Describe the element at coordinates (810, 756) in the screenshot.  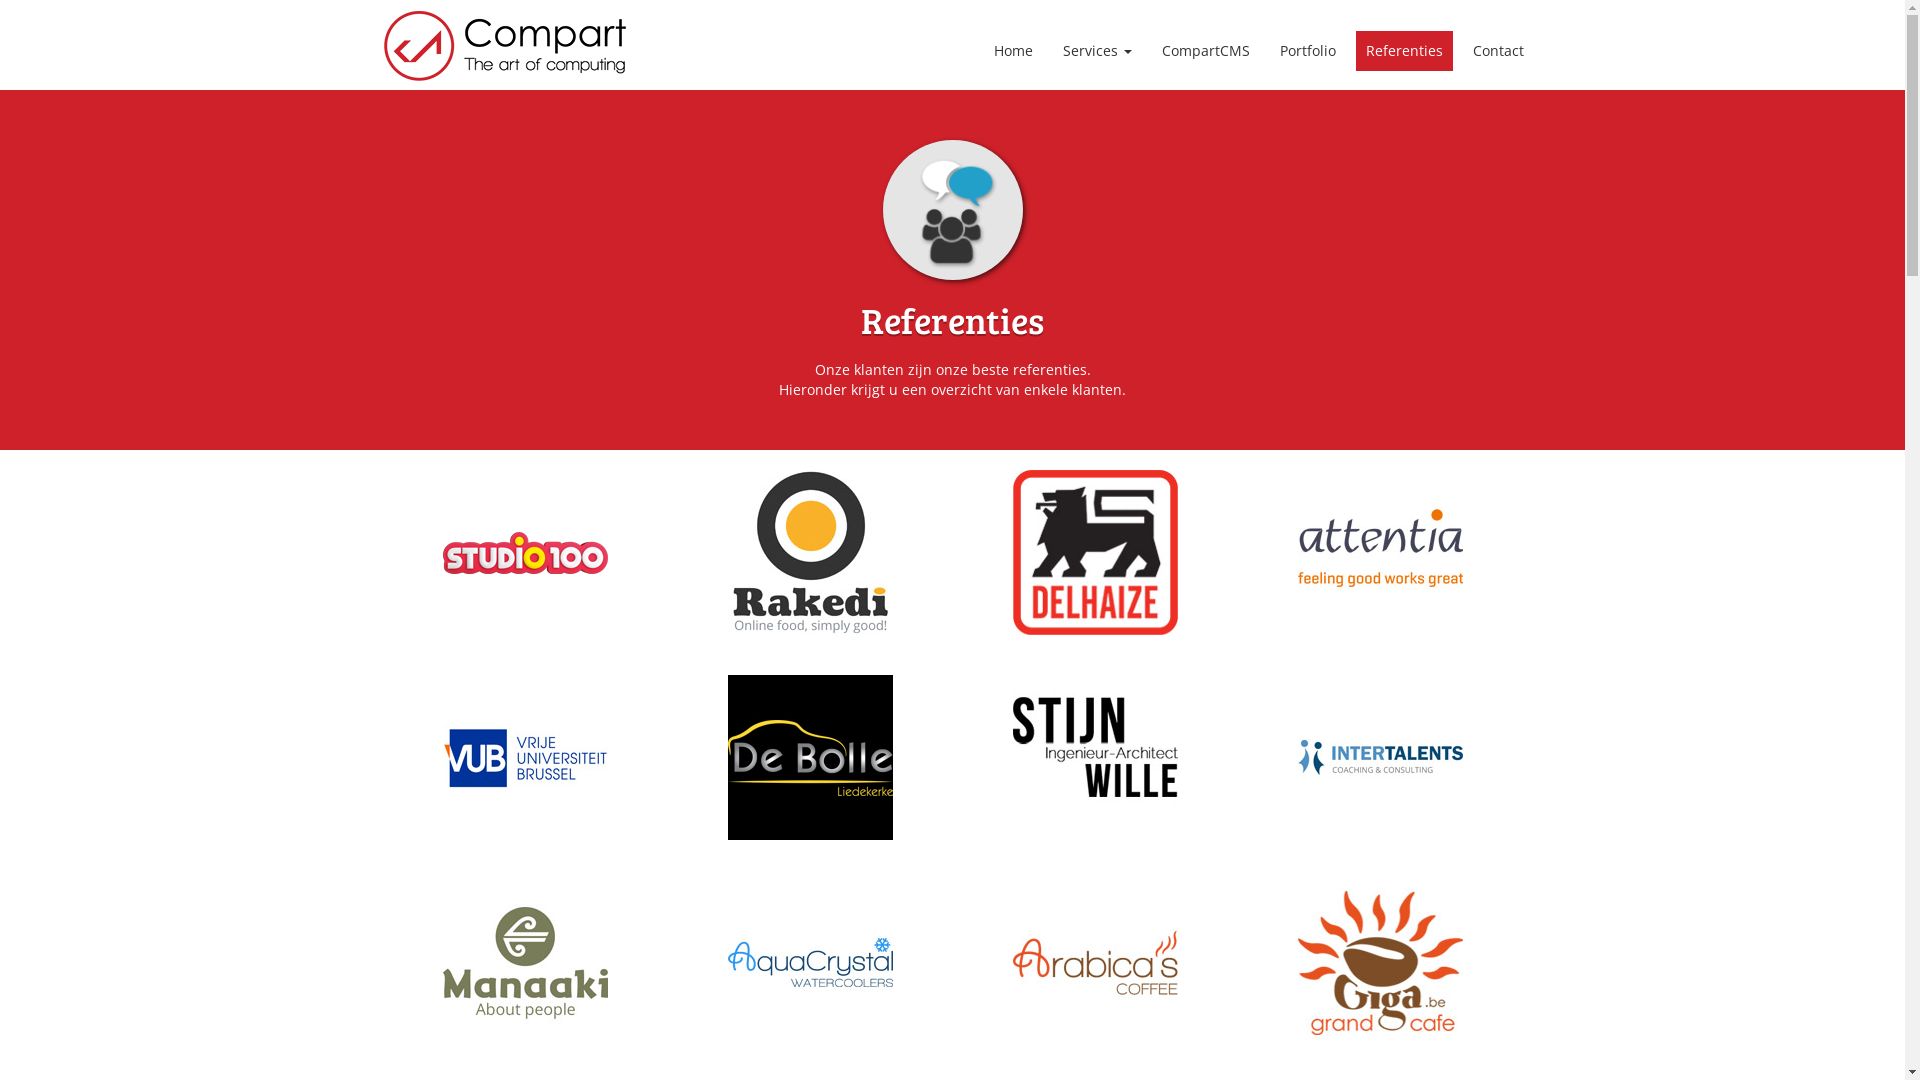
I see `Opel De Bolle` at that location.